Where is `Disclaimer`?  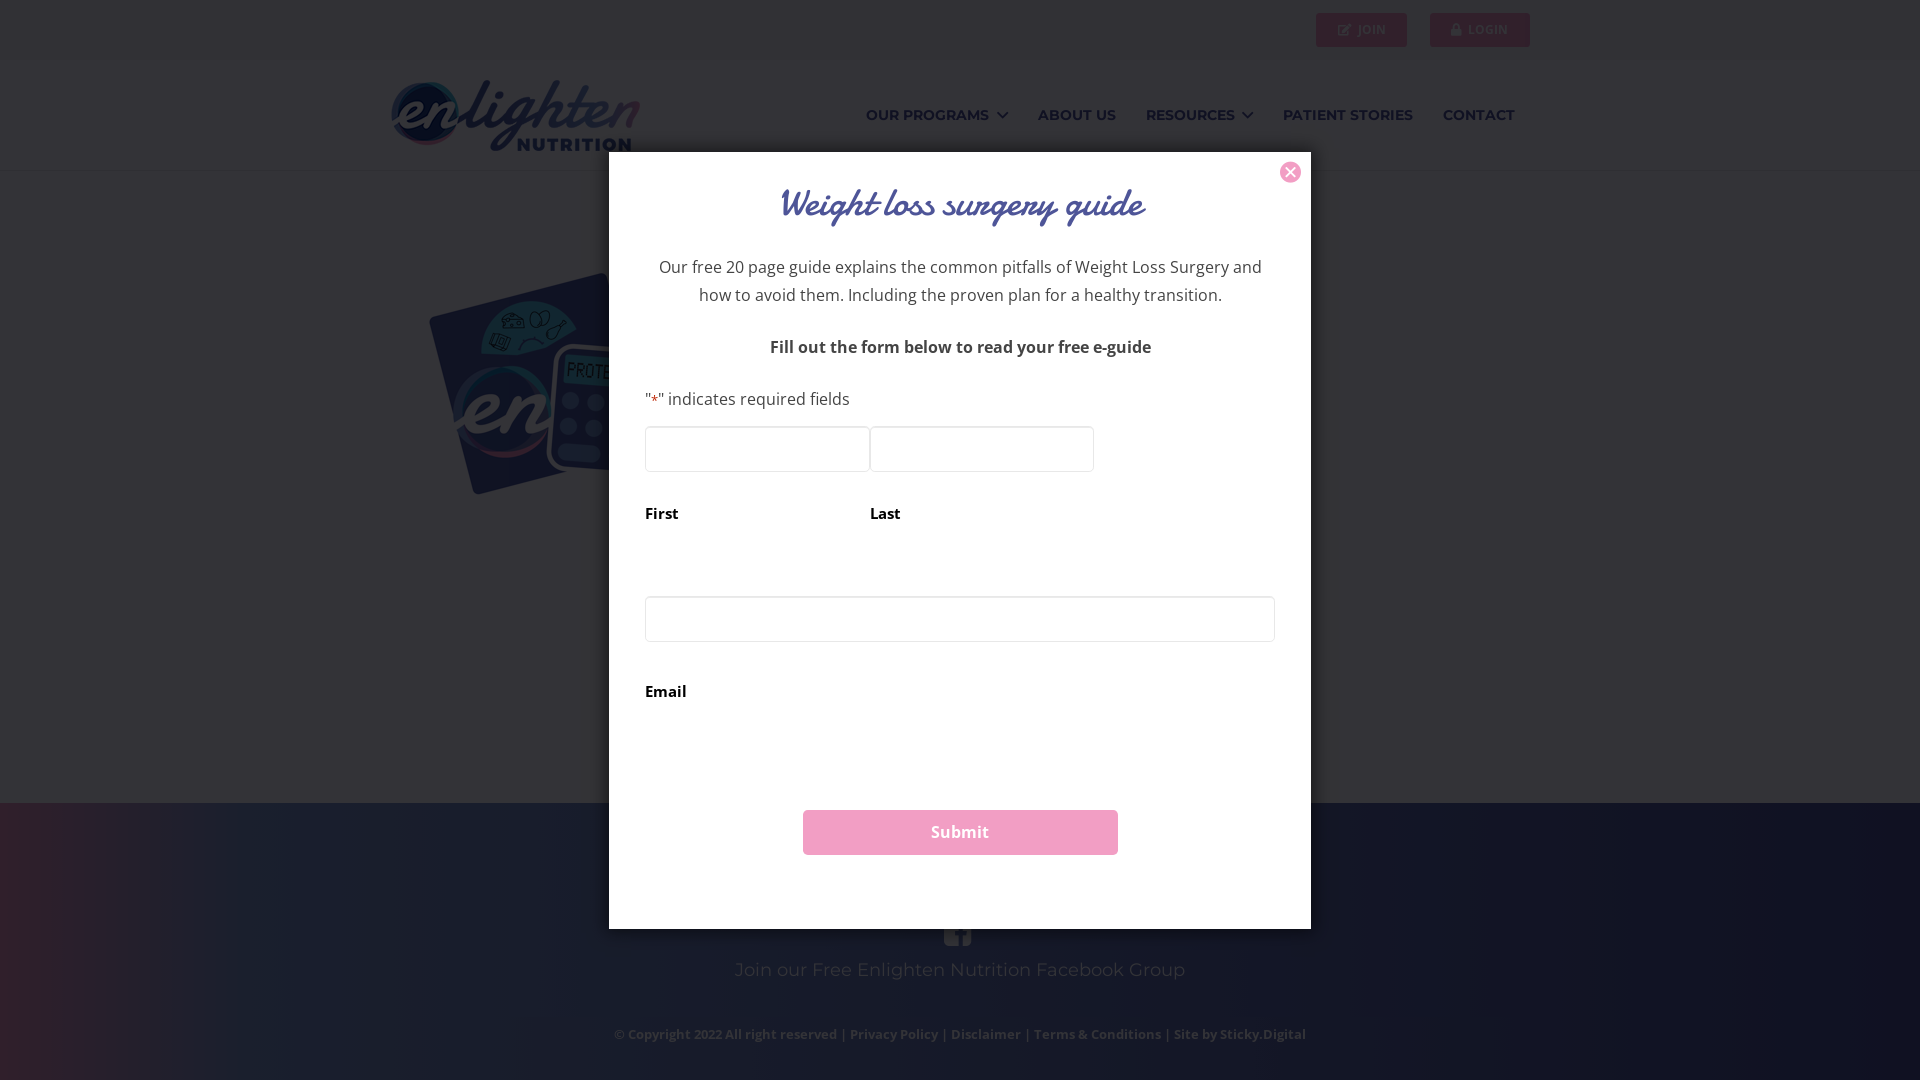 Disclaimer is located at coordinates (986, 1034).